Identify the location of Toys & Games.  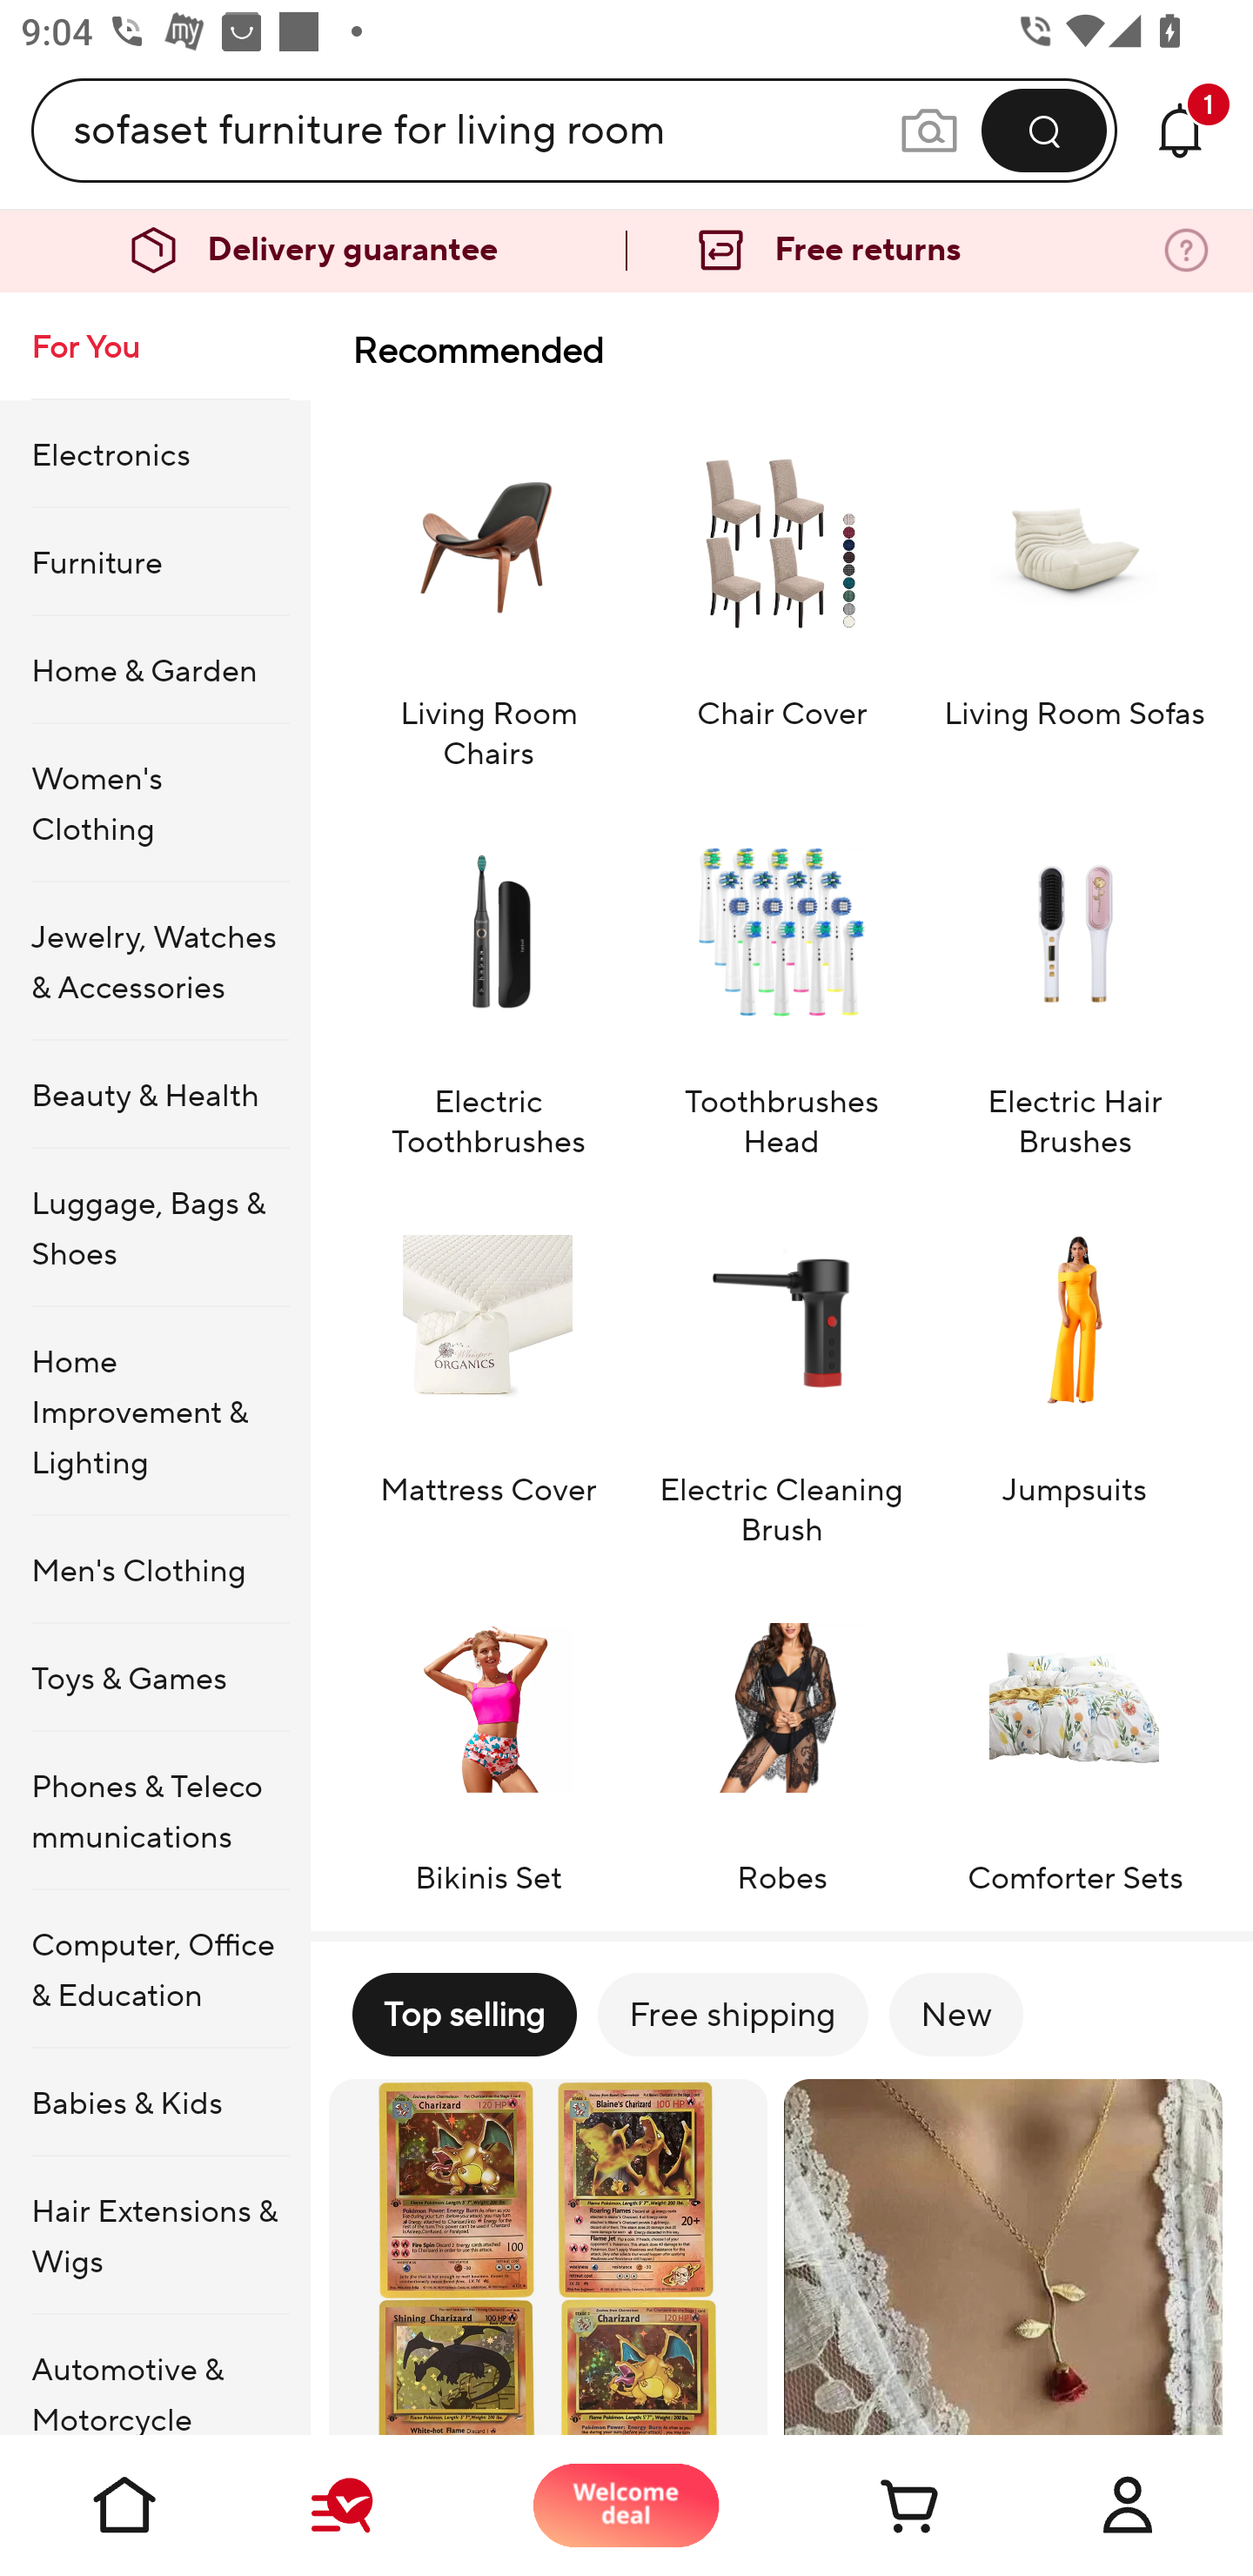
(155, 1676).